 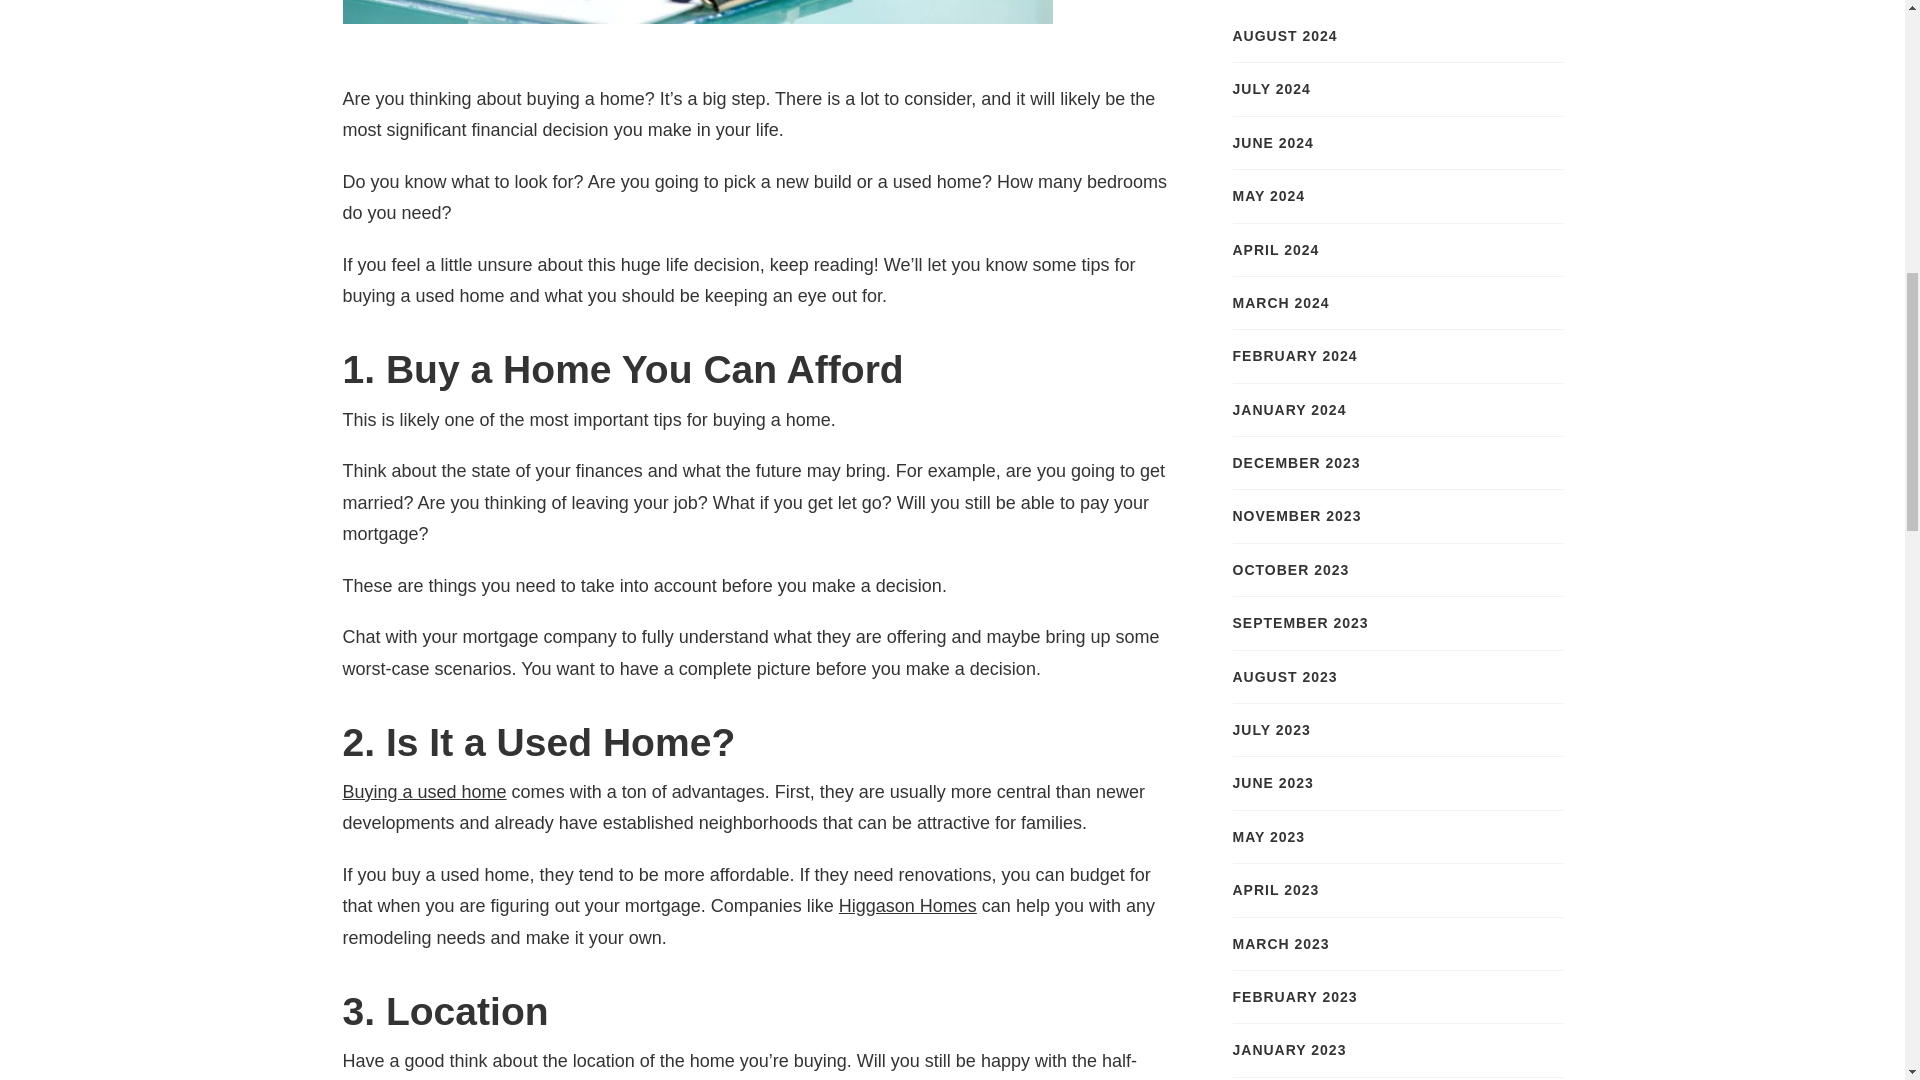 What do you see at coordinates (424, 792) in the screenshot?
I see `Buying a used home` at bounding box center [424, 792].